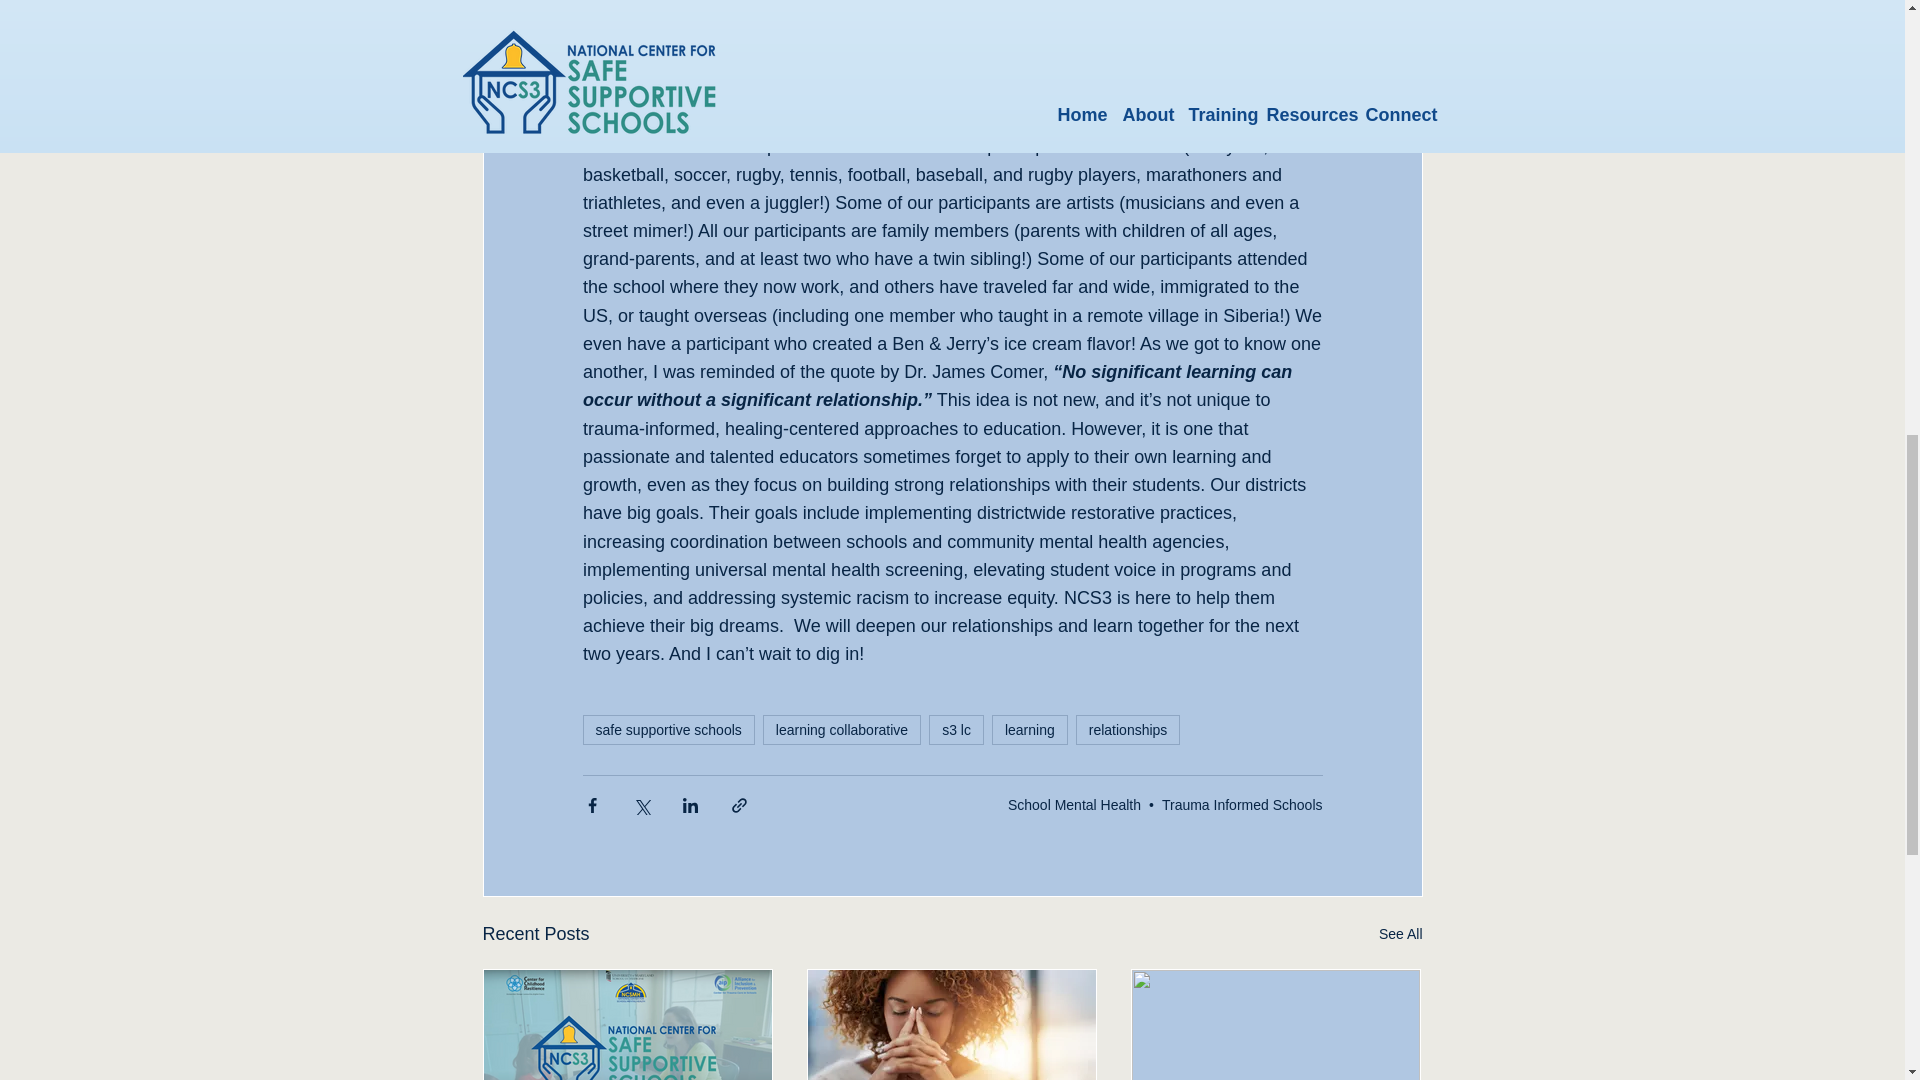 The image size is (1920, 1080). What do you see at coordinates (842, 730) in the screenshot?
I see `learning collaborative` at bounding box center [842, 730].